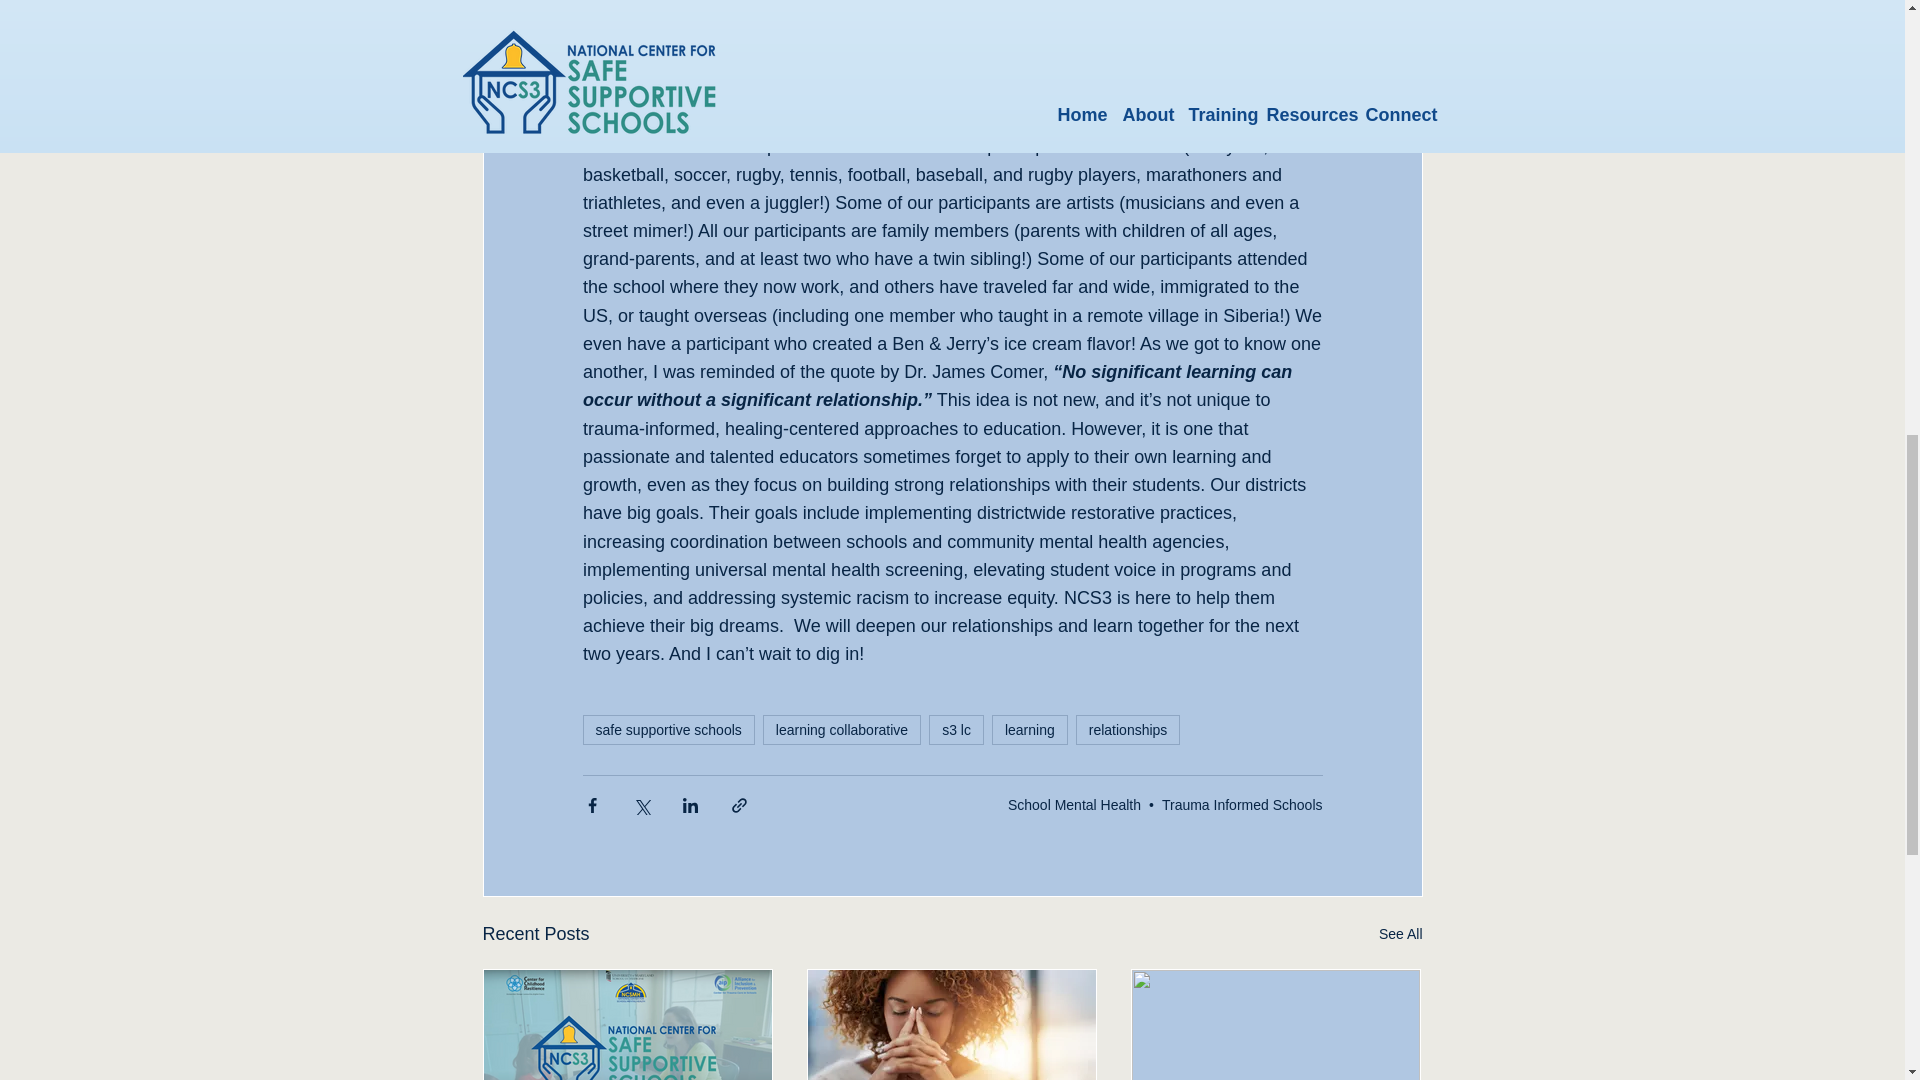 The image size is (1920, 1080). What do you see at coordinates (842, 730) in the screenshot?
I see `learning collaborative` at bounding box center [842, 730].